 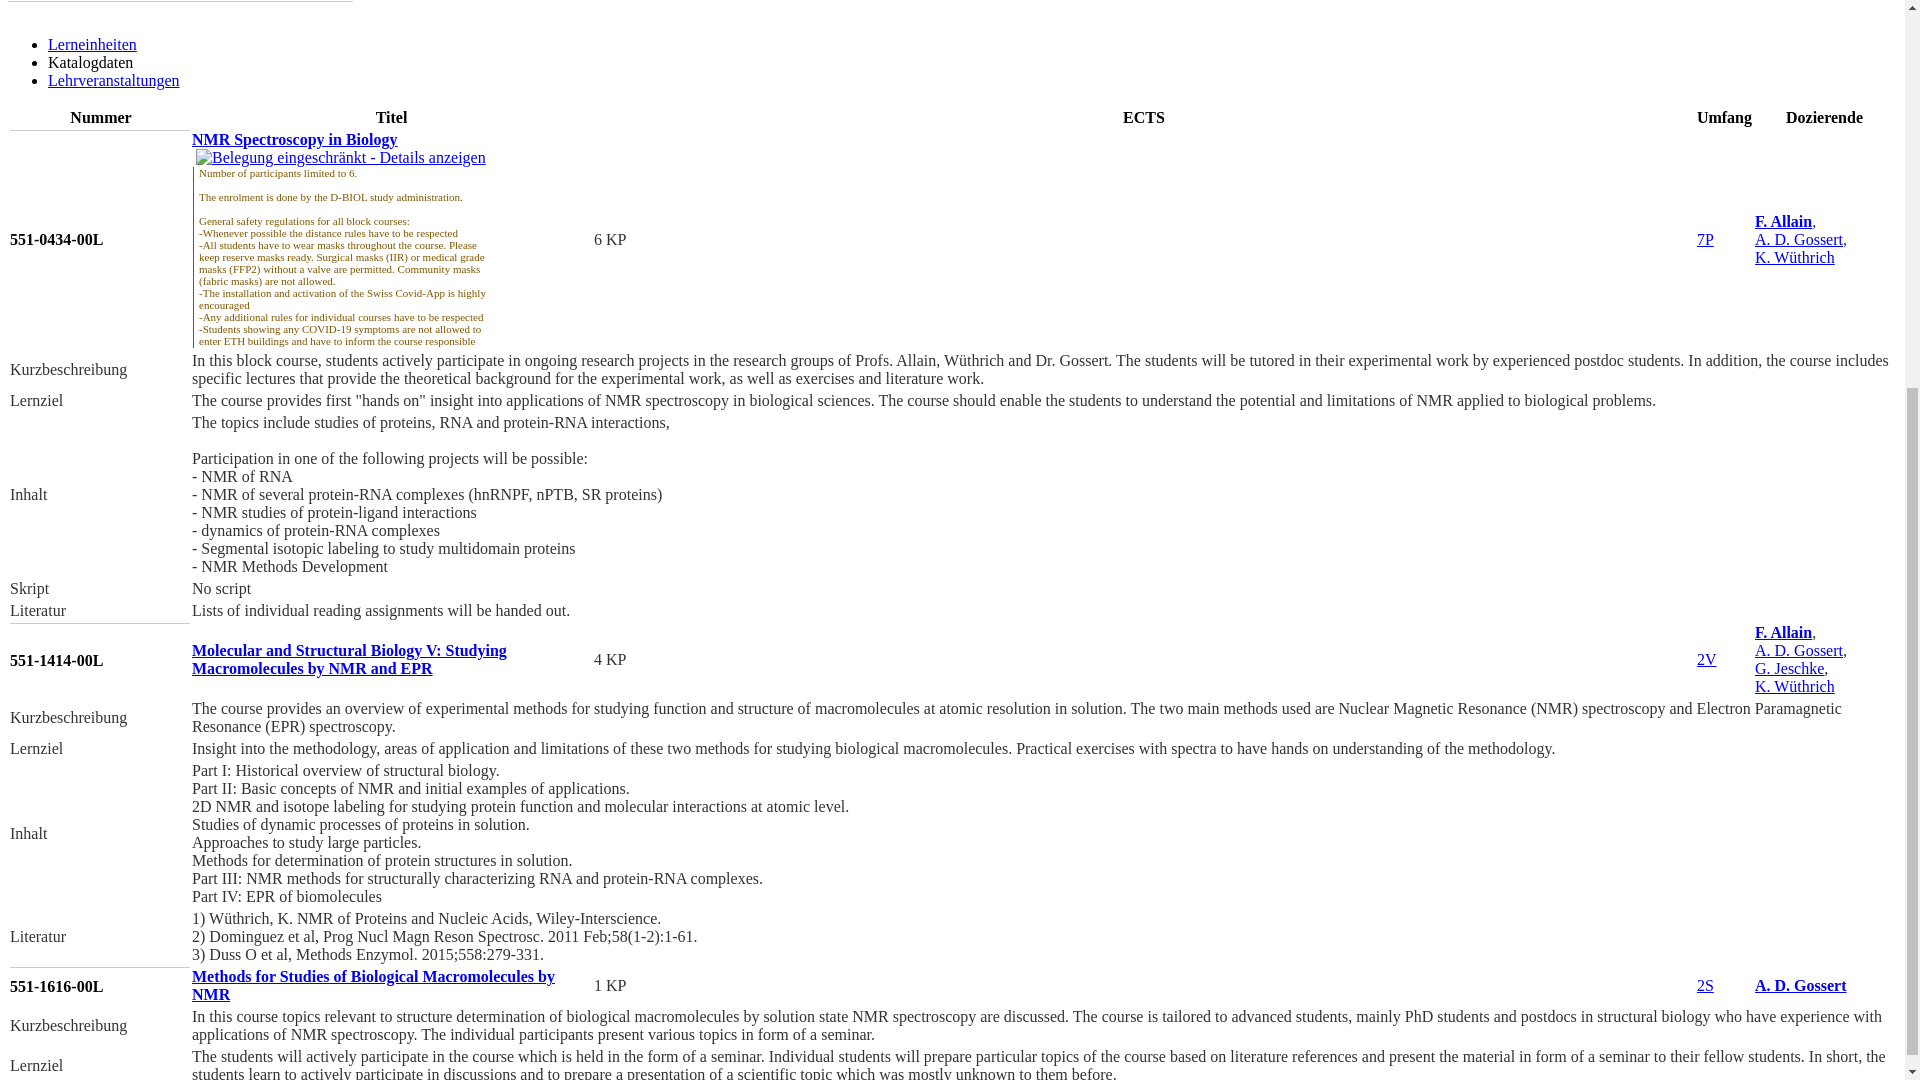 What do you see at coordinates (1789, 668) in the screenshot?
I see `G. Jeschke` at bounding box center [1789, 668].